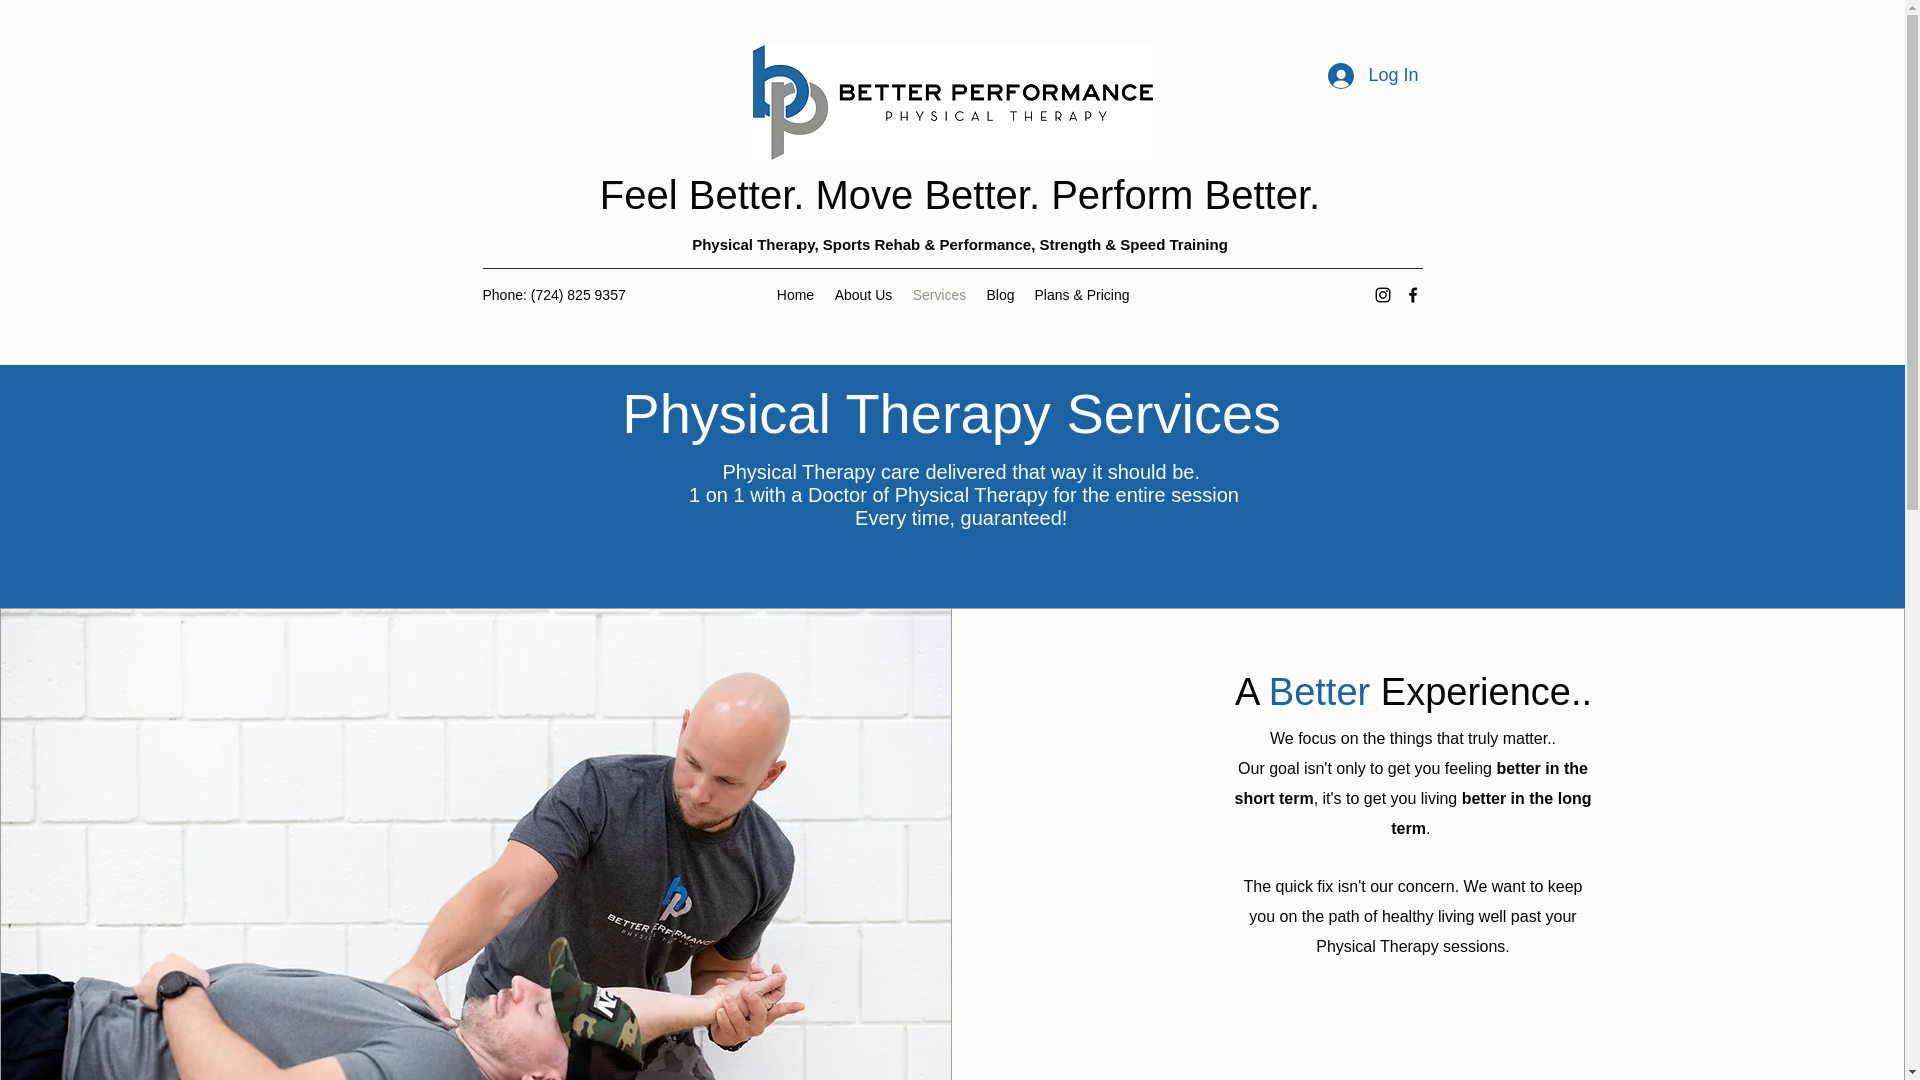 The image size is (1920, 1080). Describe the element at coordinates (938, 294) in the screenshot. I see `Services` at that location.